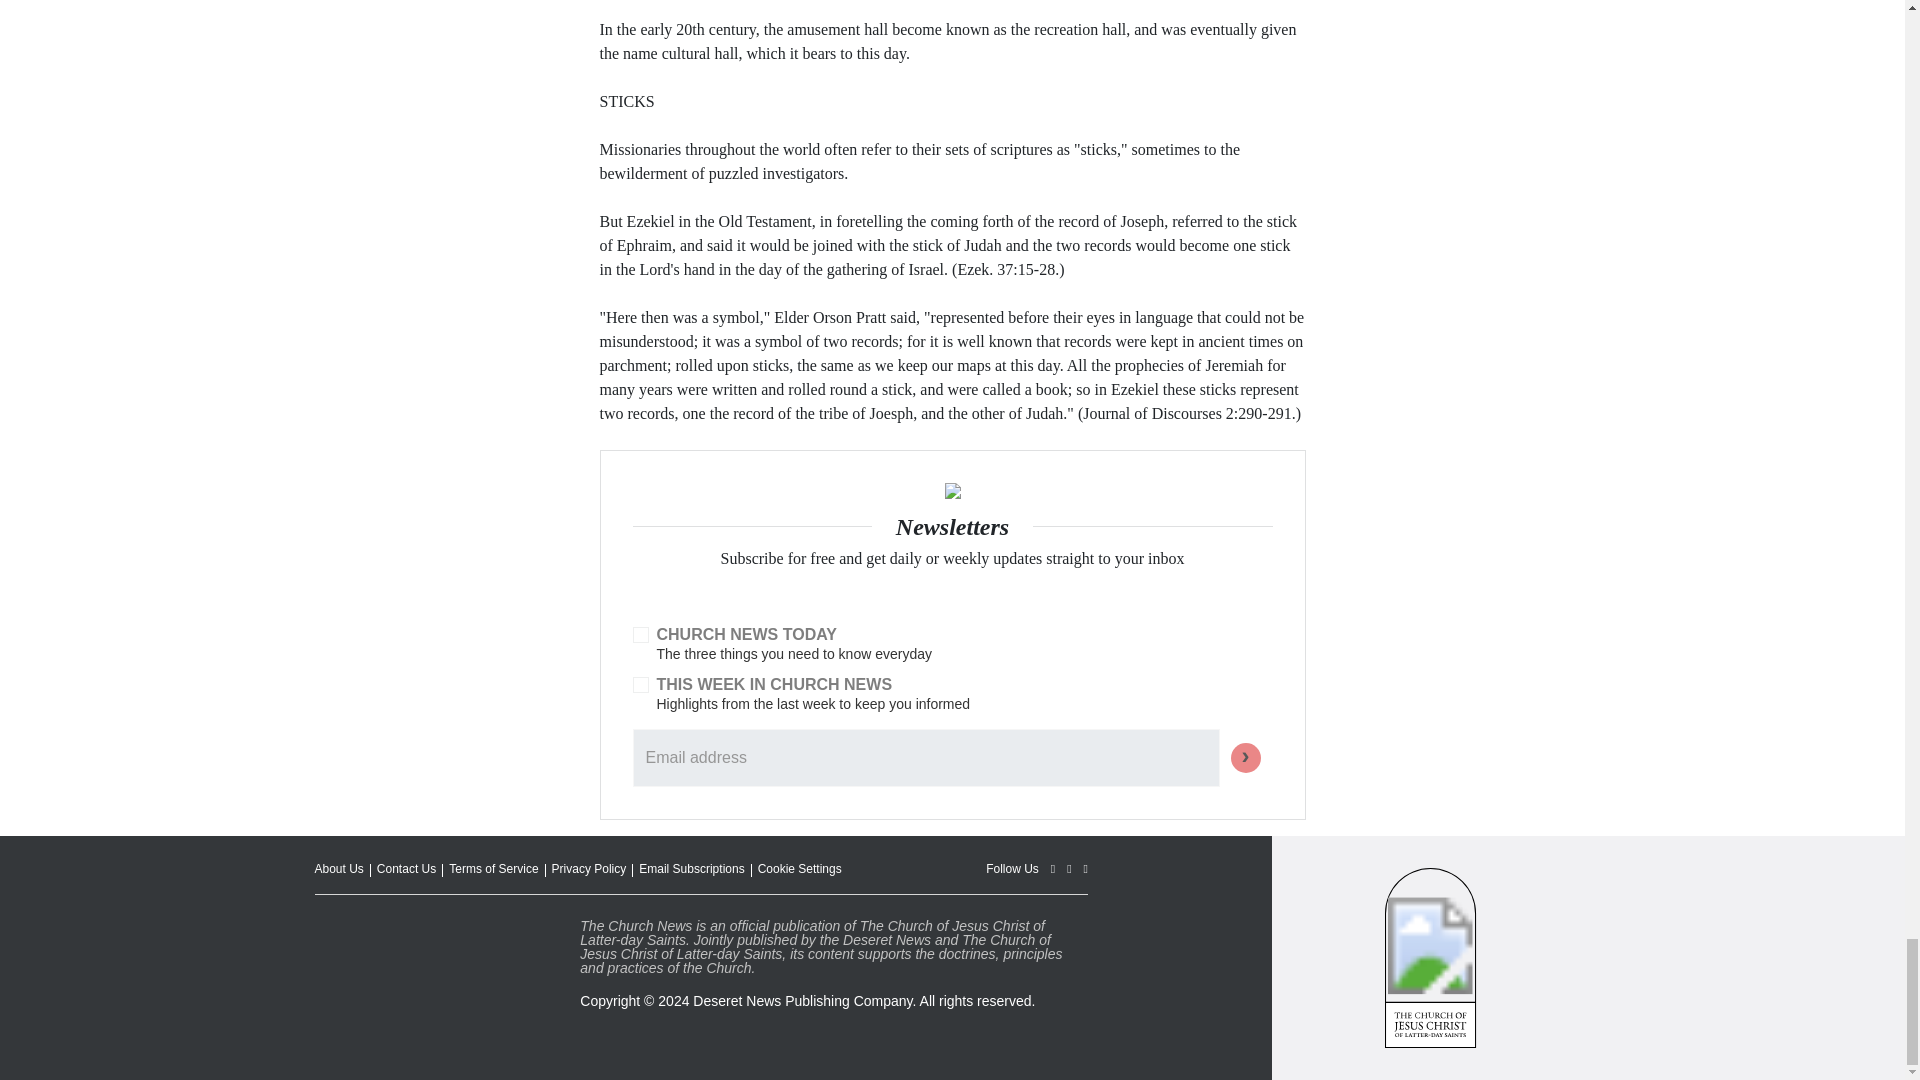  Describe the element at coordinates (590, 868) in the screenshot. I see `Privacy Policy` at that location.